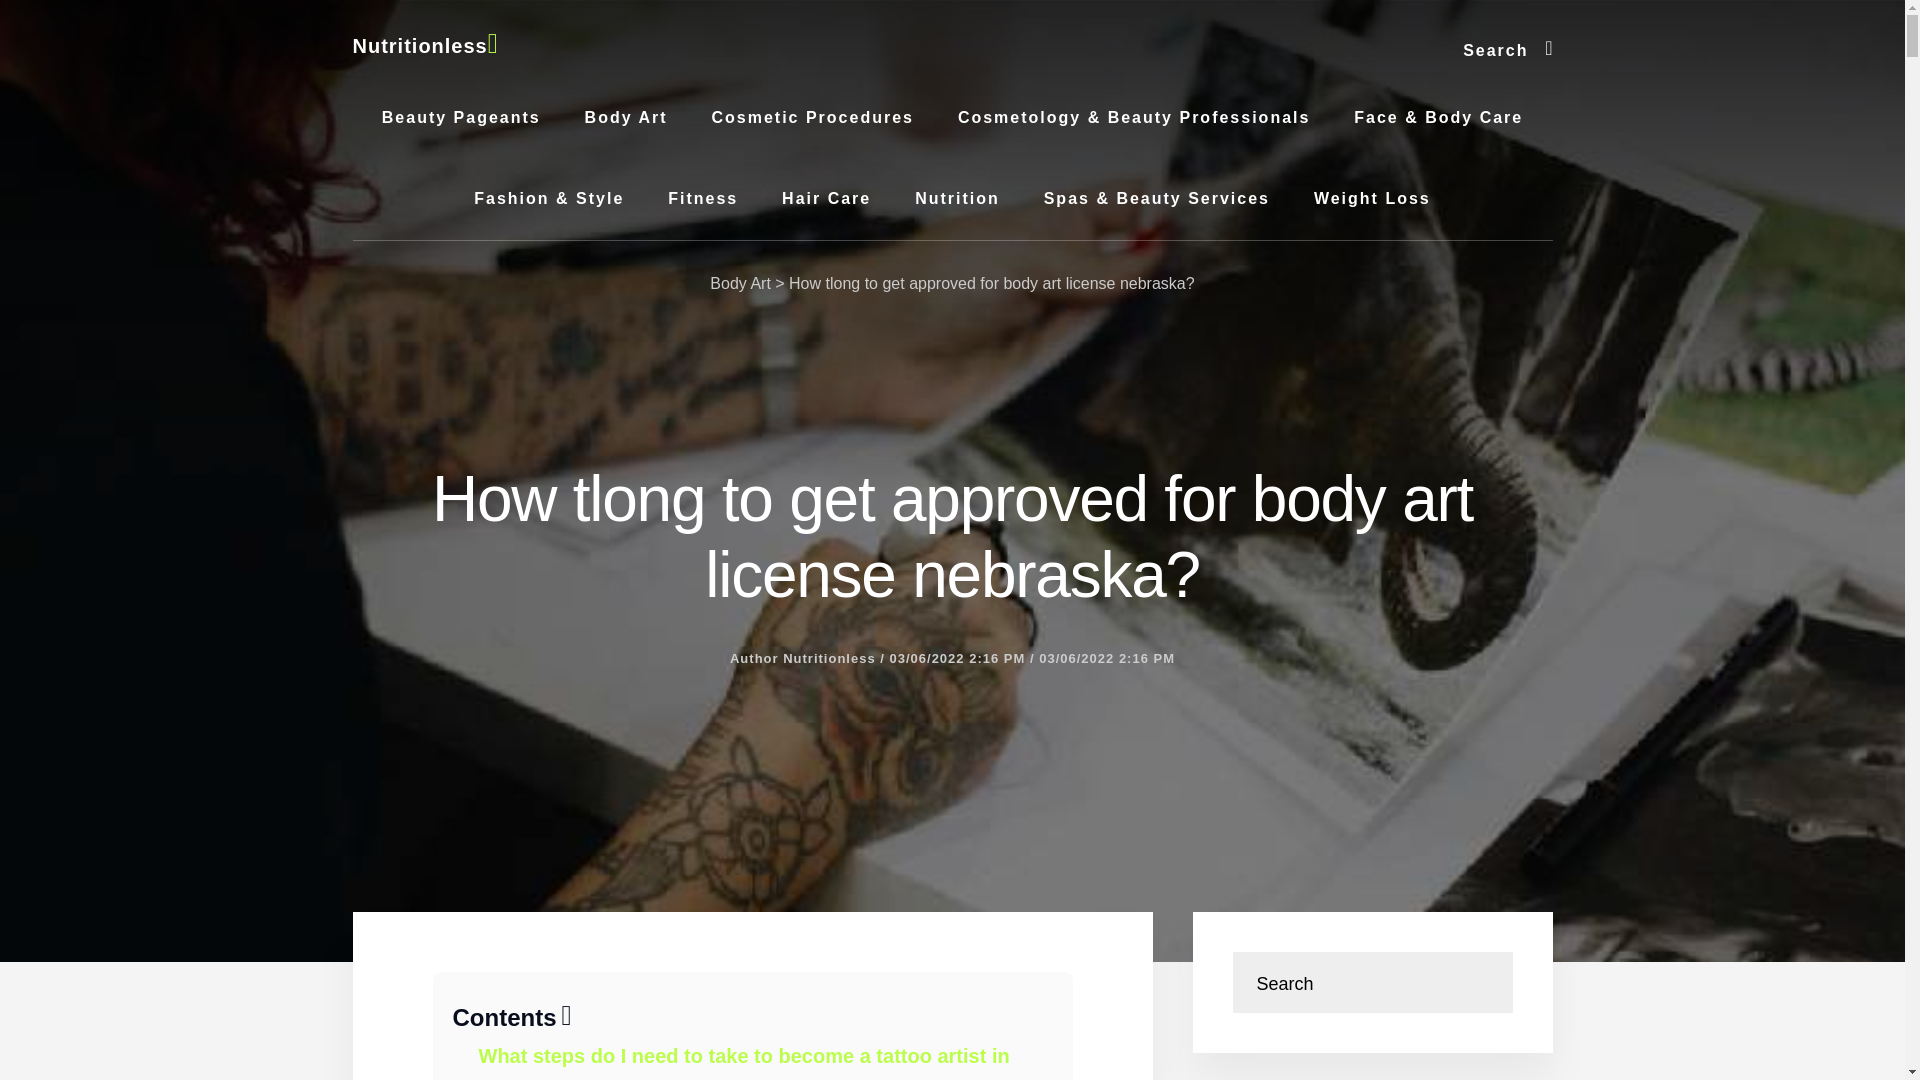 Image resolution: width=1920 pixels, height=1080 pixels. What do you see at coordinates (703, 198) in the screenshot?
I see `Fitness` at bounding box center [703, 198].